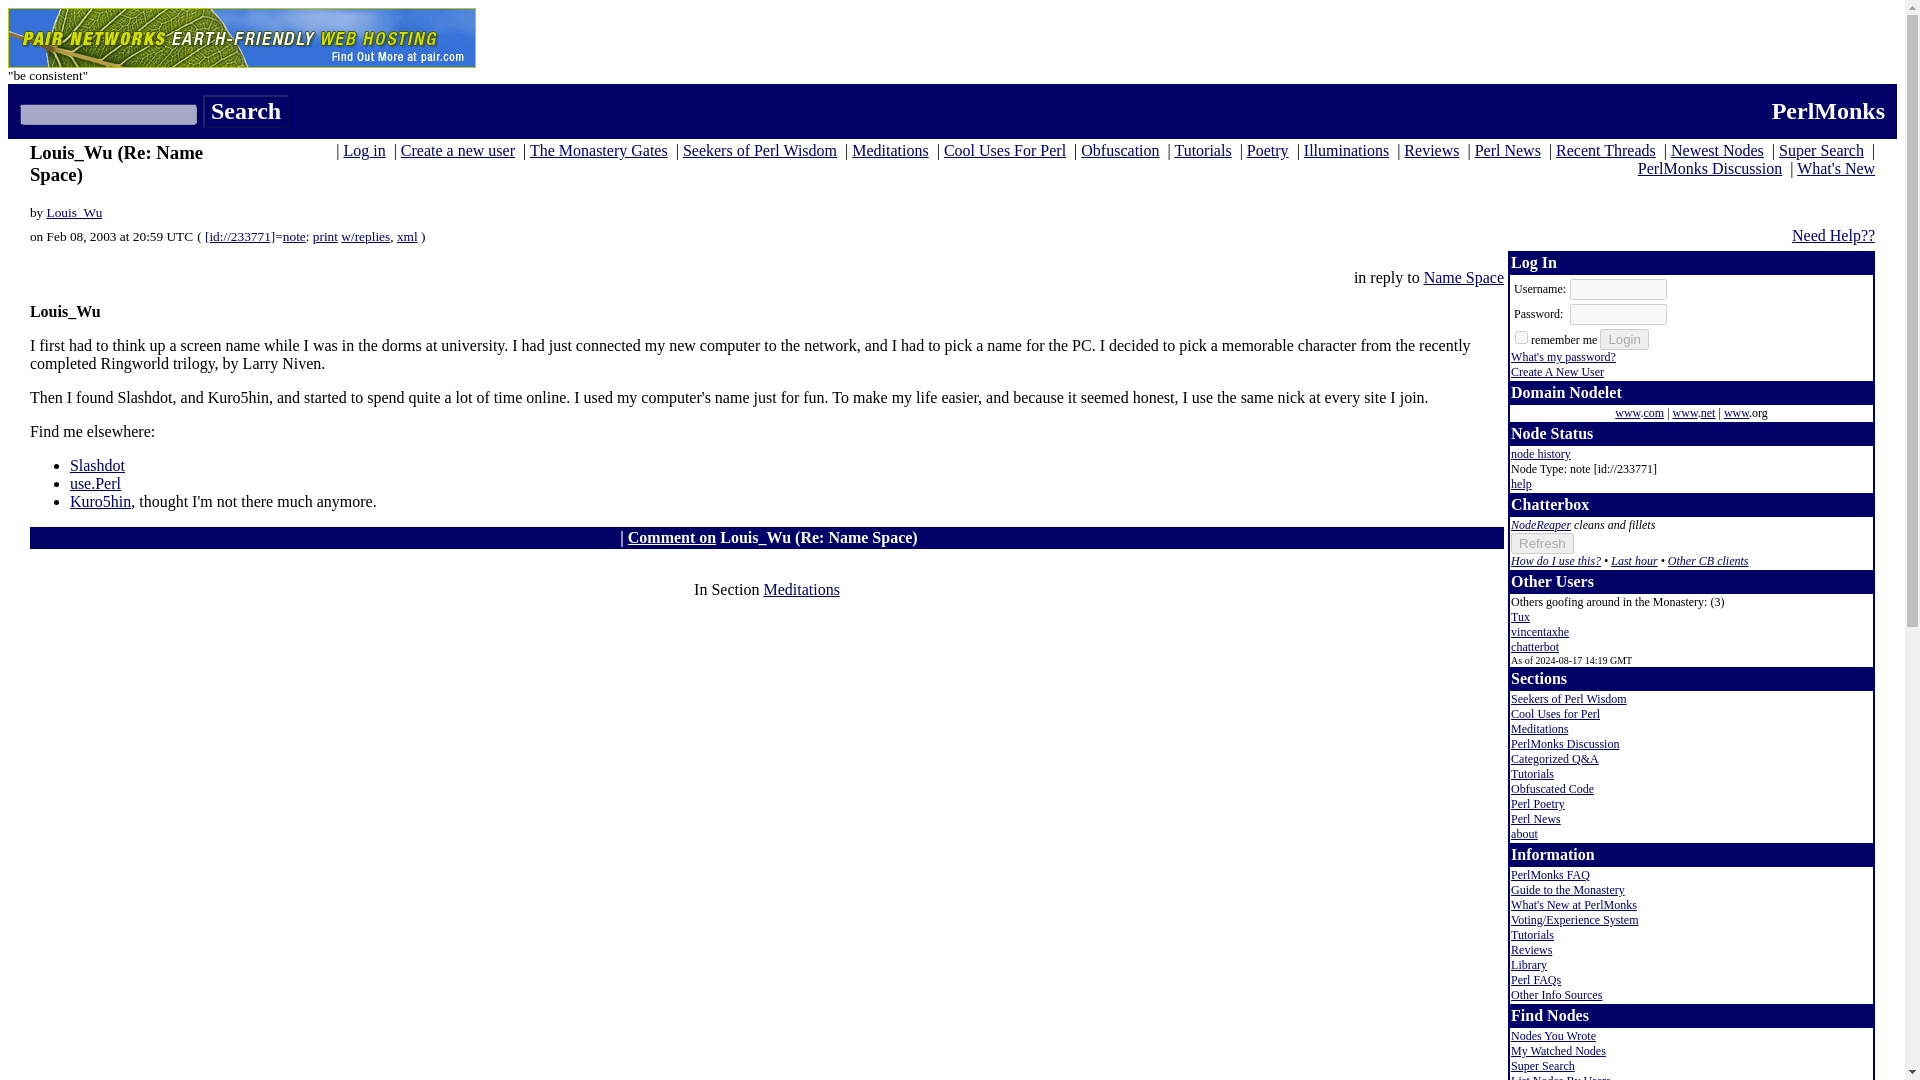 The image size is (1920, 1080). Describe the element at coordinates (672, 538) in the screenshot. I see `Comment on` at that location.